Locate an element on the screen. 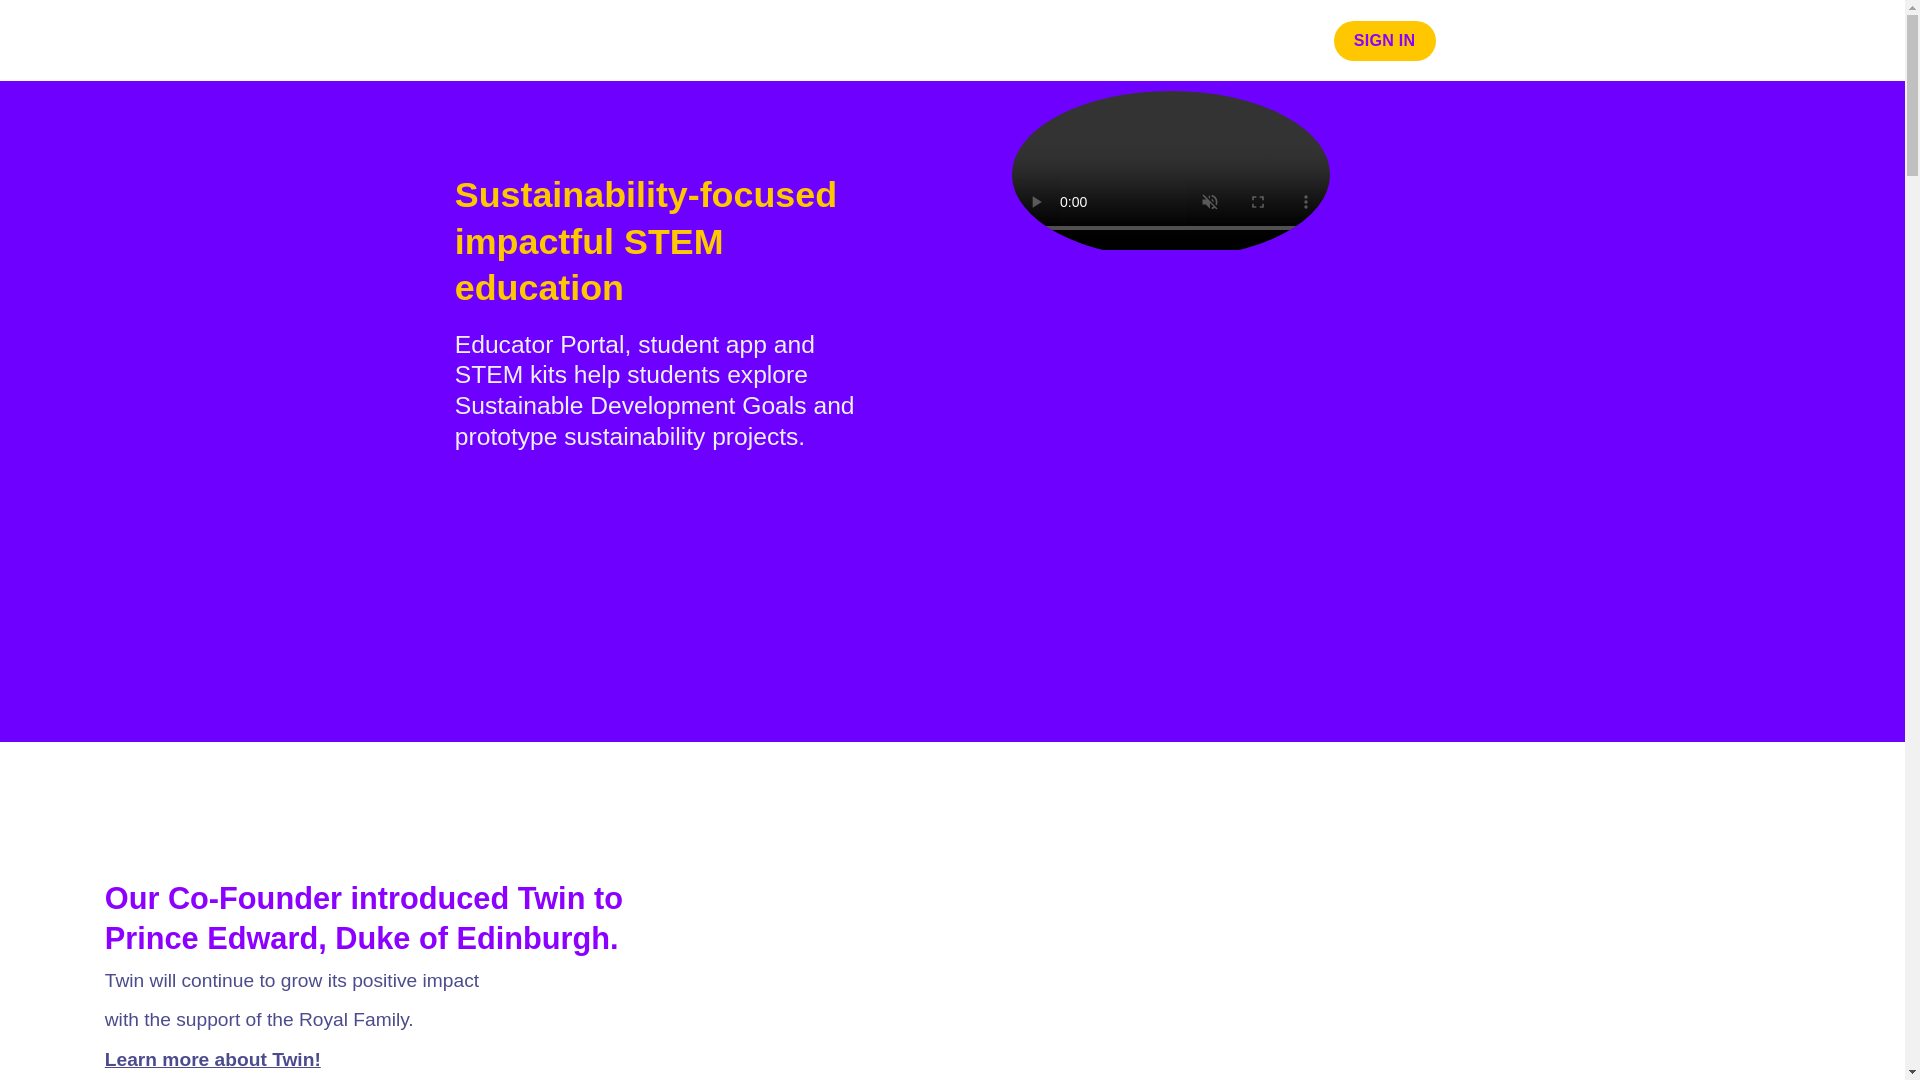 The width and height of the screenshot is (1920, 1080). Learn more about Twin! is located at coordinates (212, 1059).